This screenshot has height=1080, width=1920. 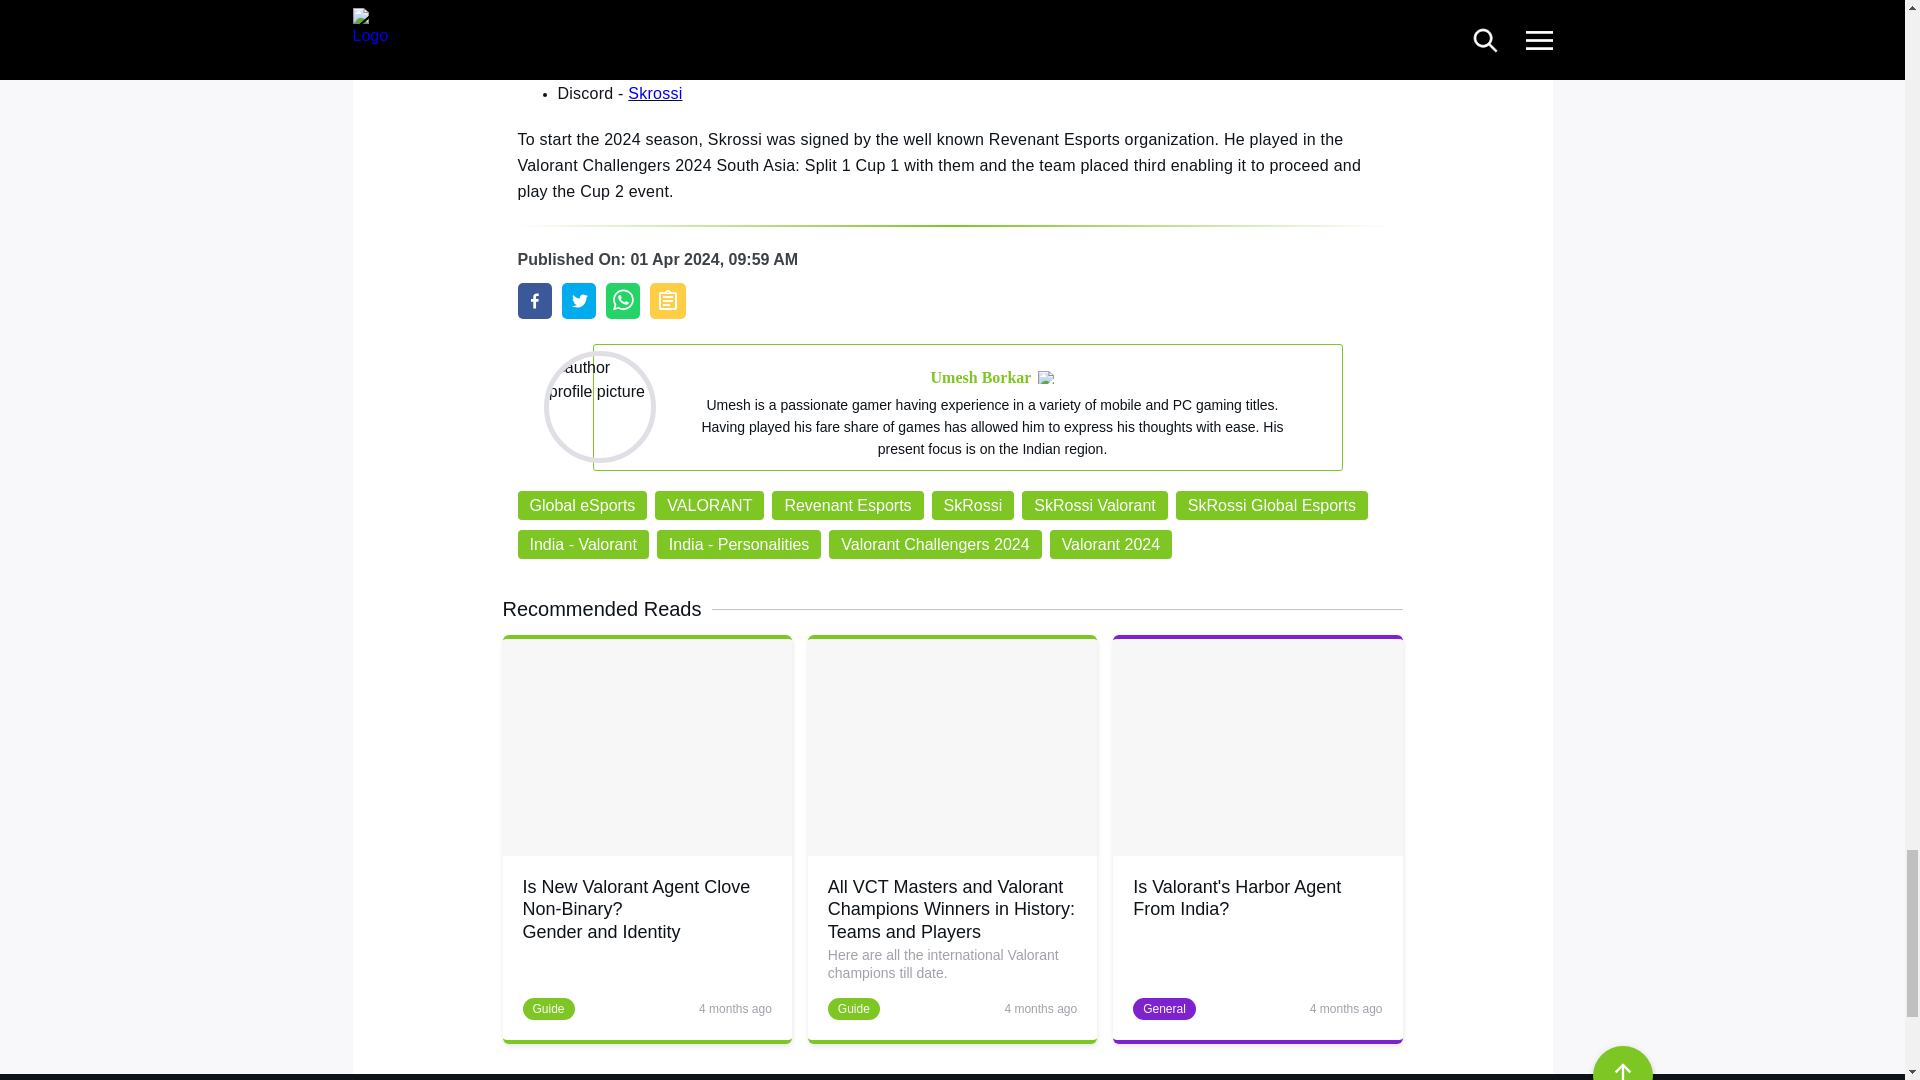 What do you see at coordinates (610, 4) in the screenshot?
I see `Skrossi` at bounding box center [610, 4].